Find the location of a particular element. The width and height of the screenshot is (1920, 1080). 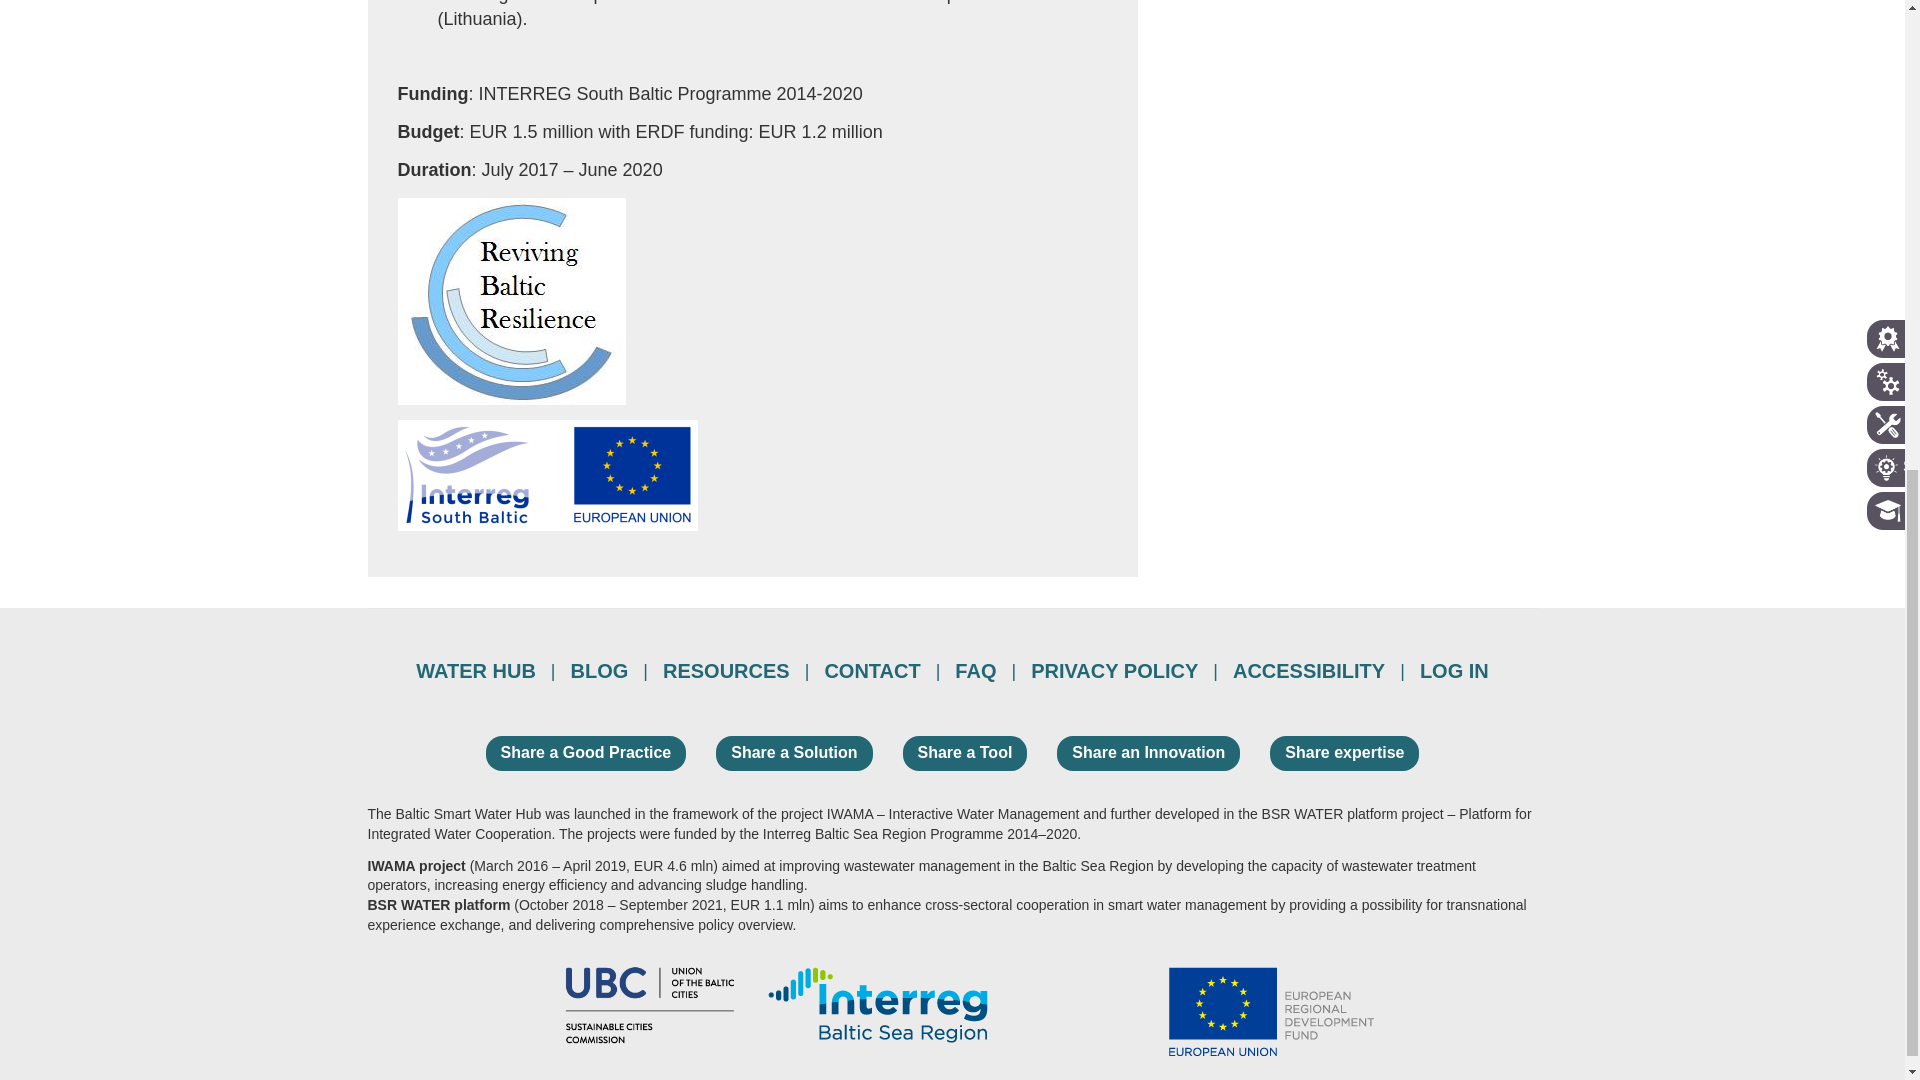

BLOG is located at coordinates (600, 670).